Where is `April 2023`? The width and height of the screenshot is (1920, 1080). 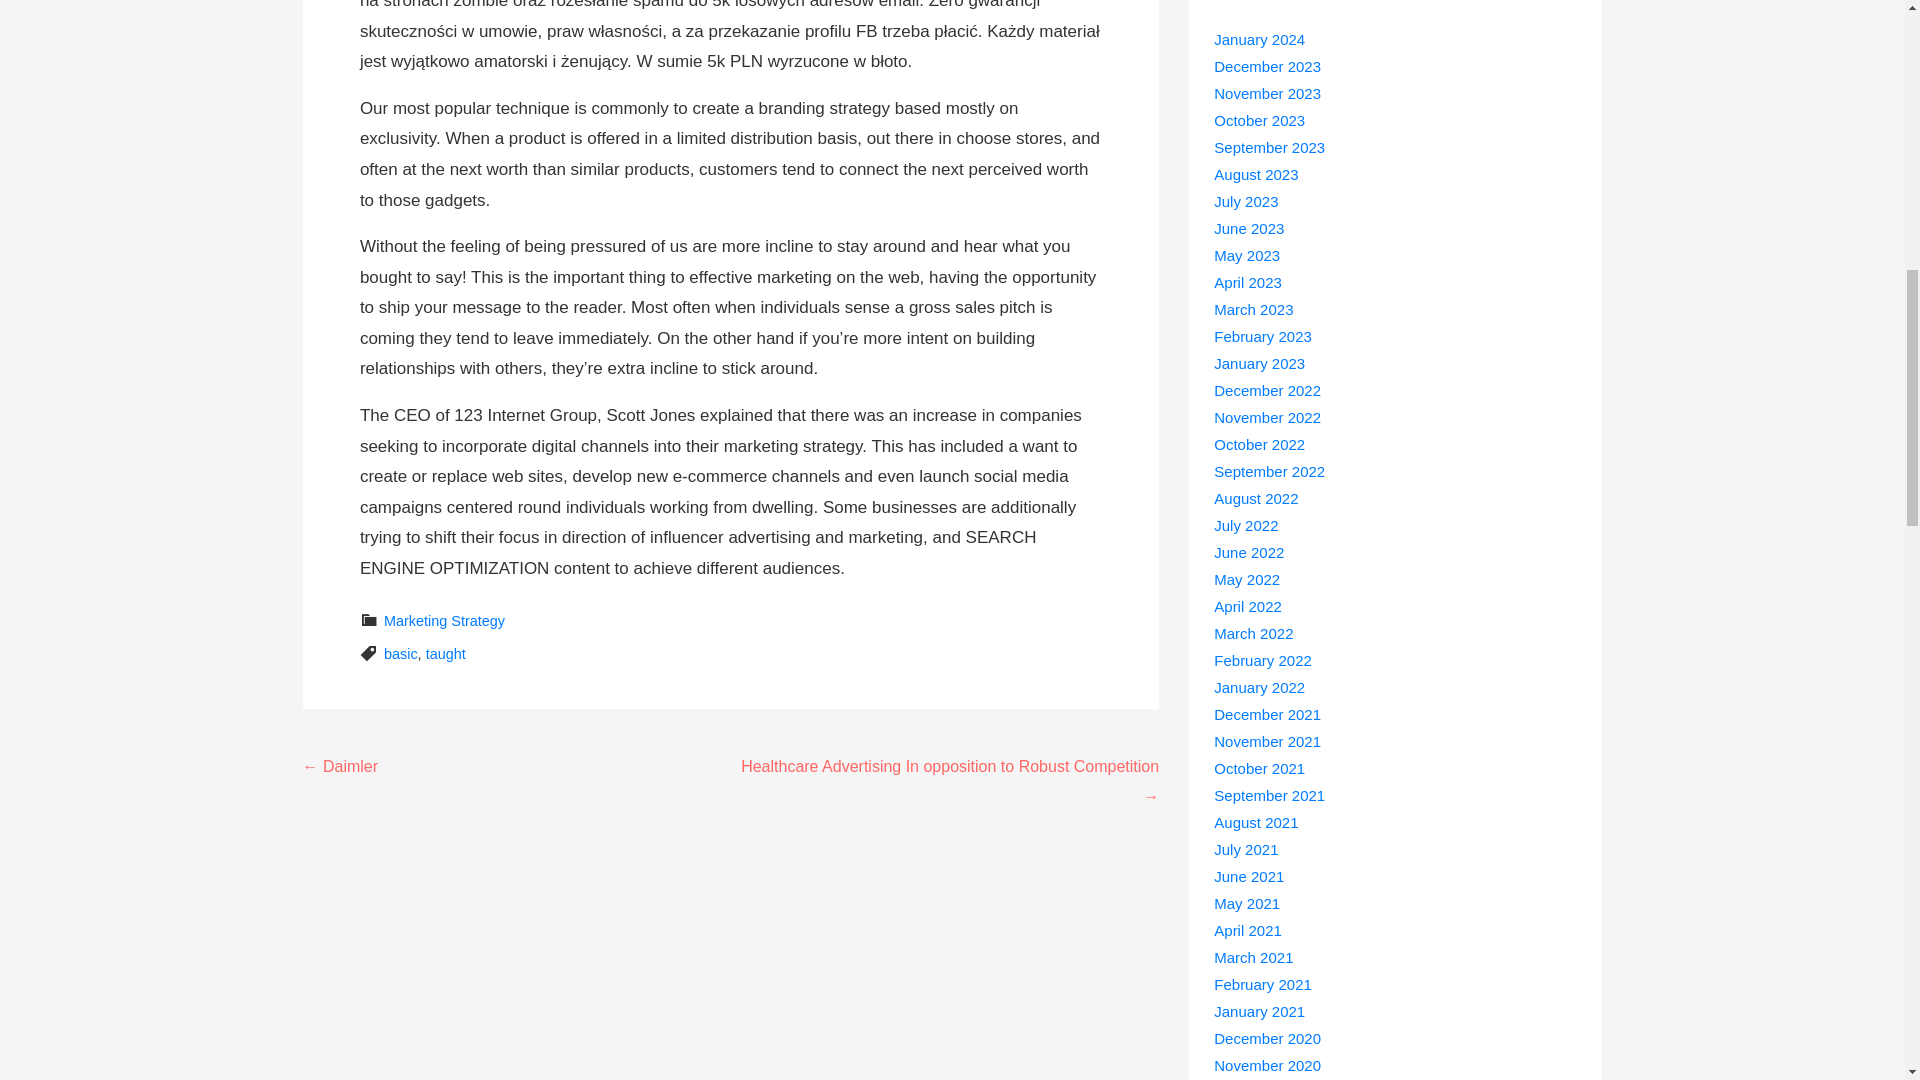 April 2023 is located at coordinates (1248, 282).